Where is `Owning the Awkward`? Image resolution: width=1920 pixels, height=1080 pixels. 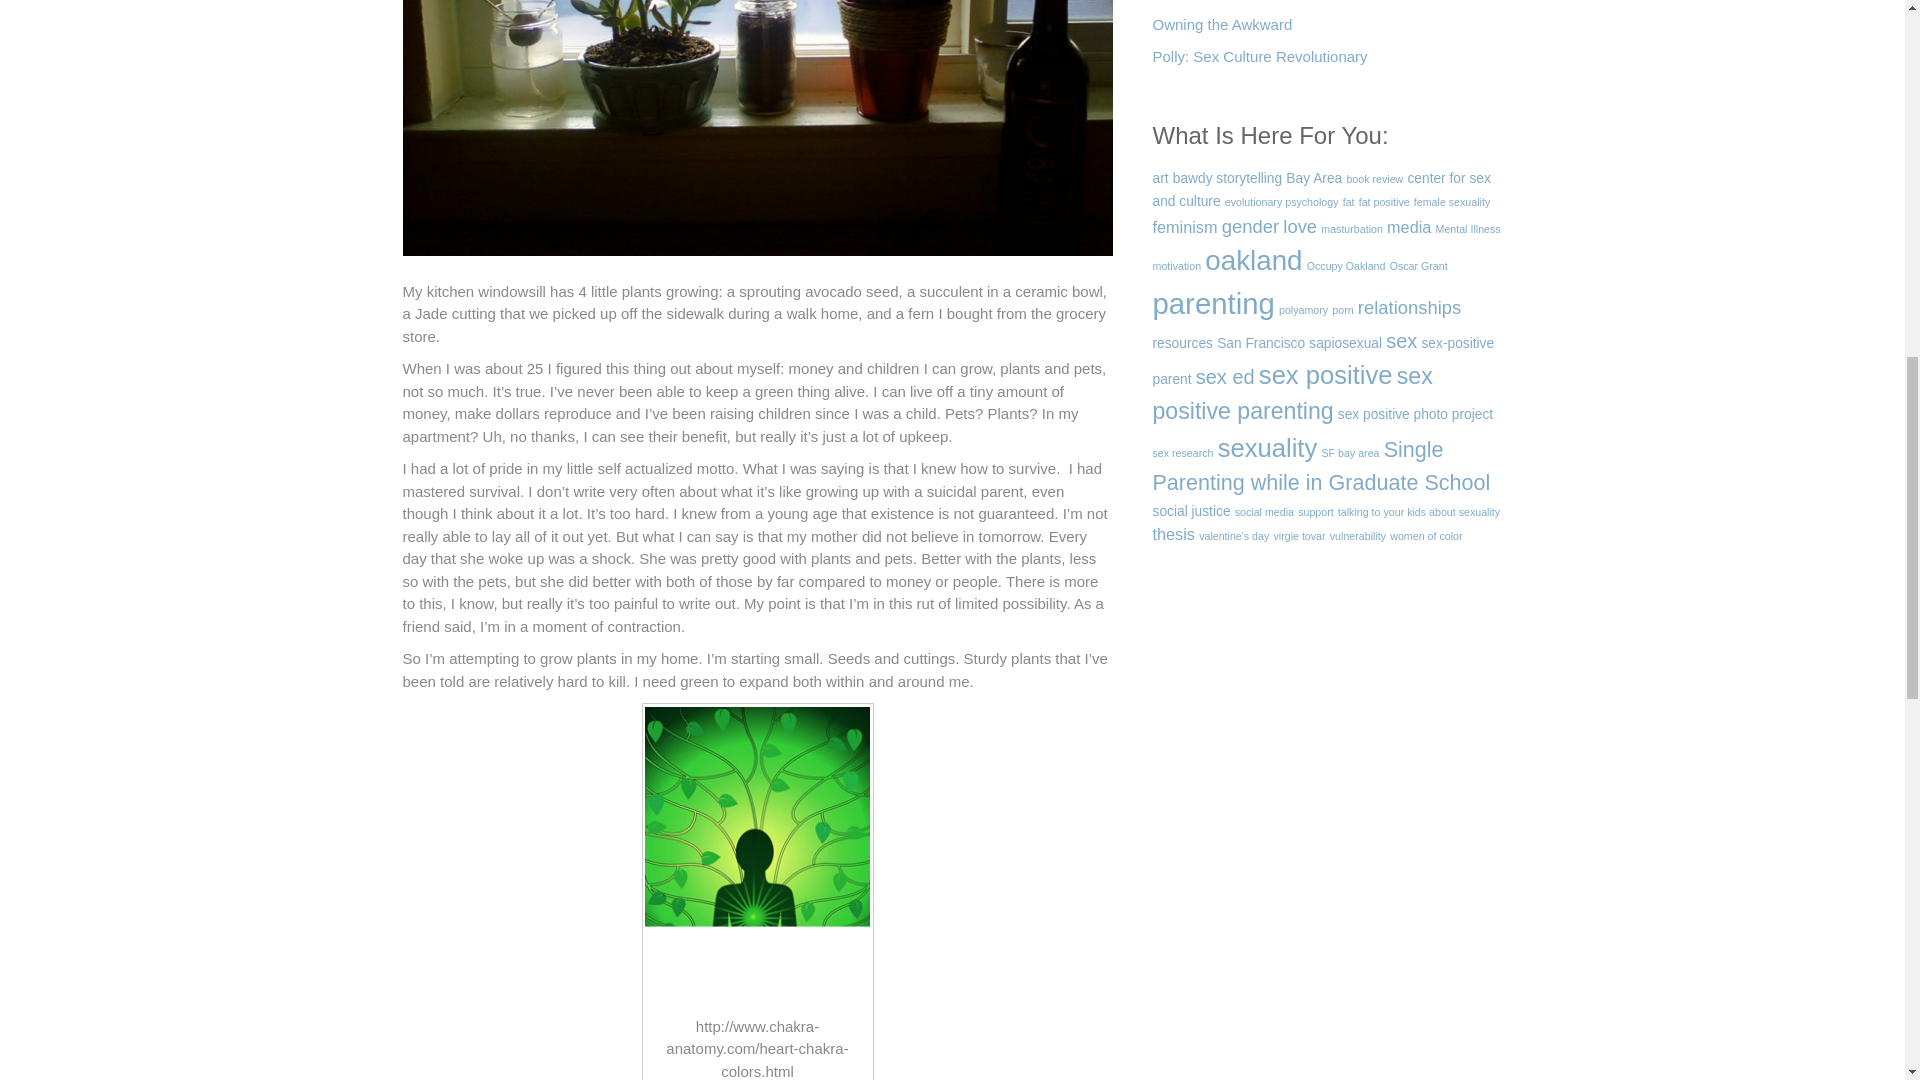
Owning the Awkward is located at coordinates (1222, 30).